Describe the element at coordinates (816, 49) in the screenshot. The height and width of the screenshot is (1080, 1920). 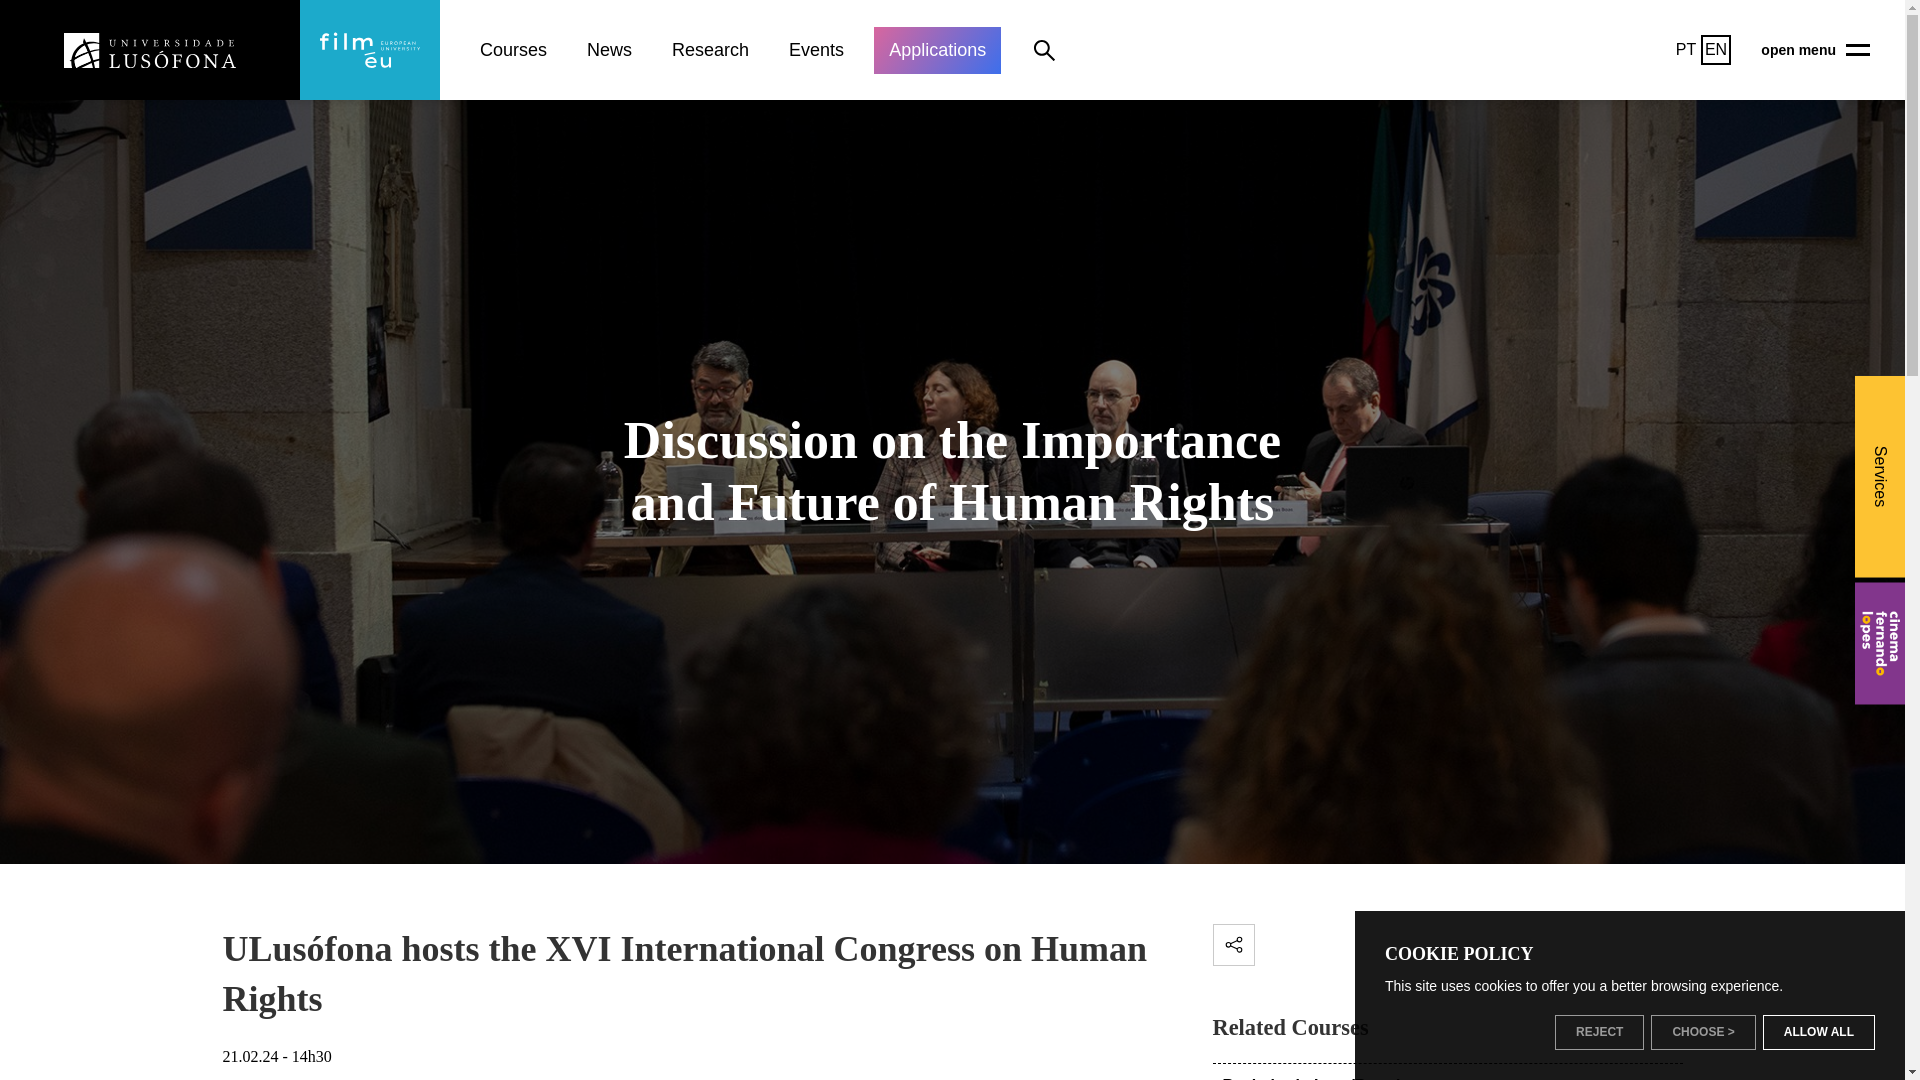
I see `Events` at that location.